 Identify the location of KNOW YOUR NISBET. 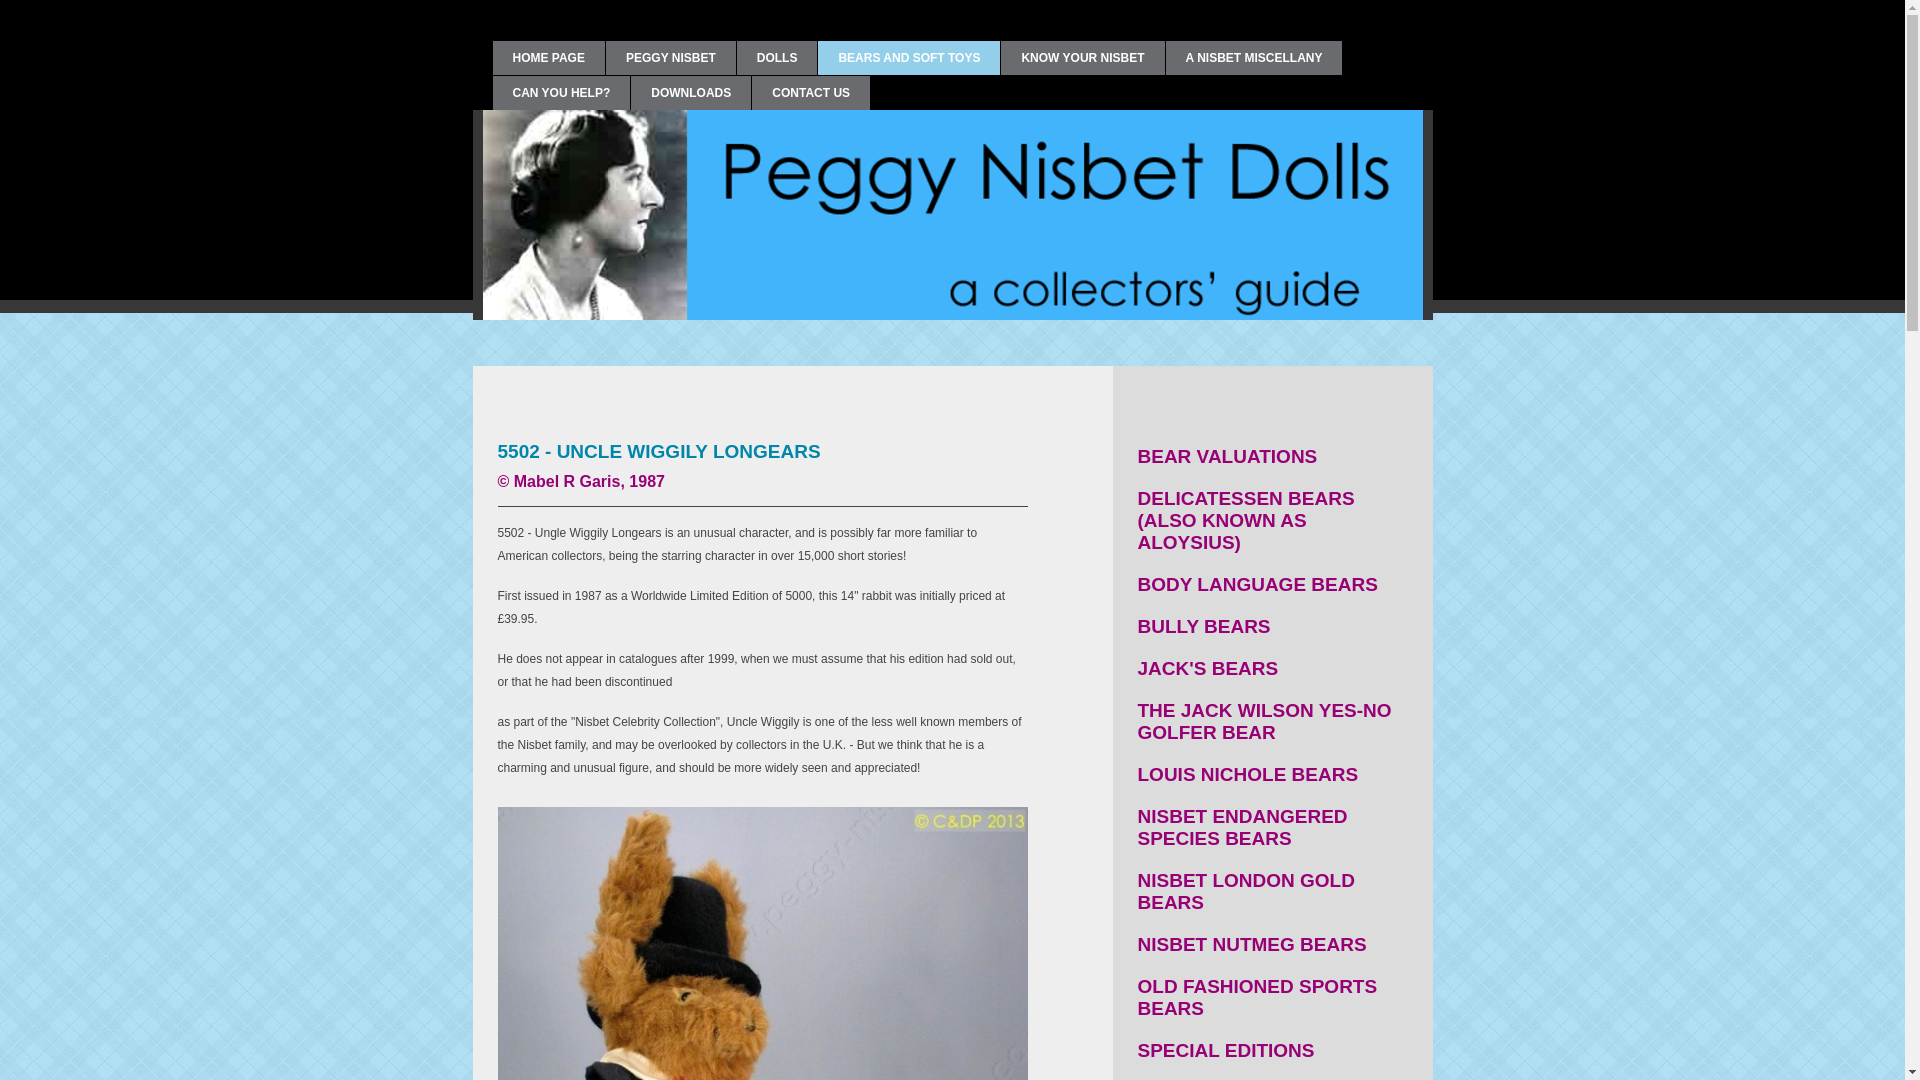
(1082, 58).